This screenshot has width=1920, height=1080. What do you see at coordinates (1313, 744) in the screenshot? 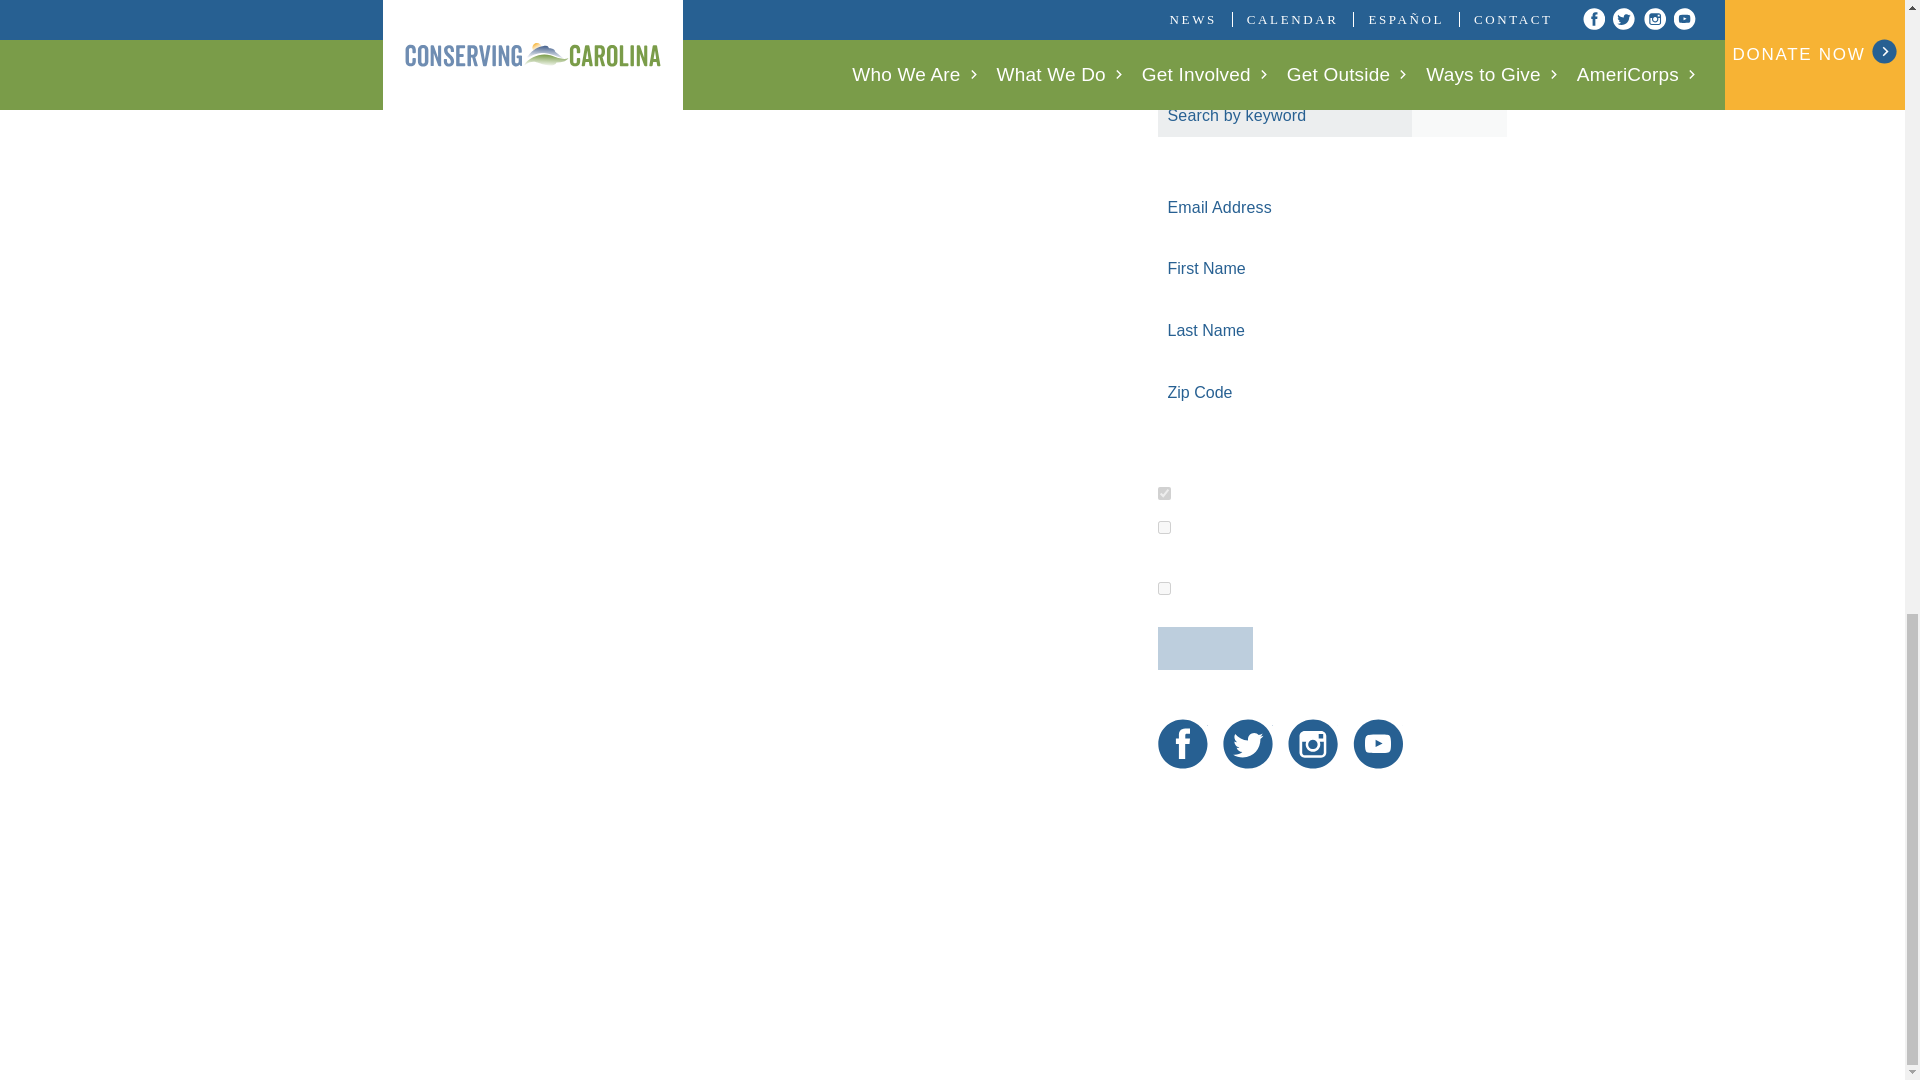
I see `Visit Conserving Carolina on Instagram` at bounding box center [1313, 744].